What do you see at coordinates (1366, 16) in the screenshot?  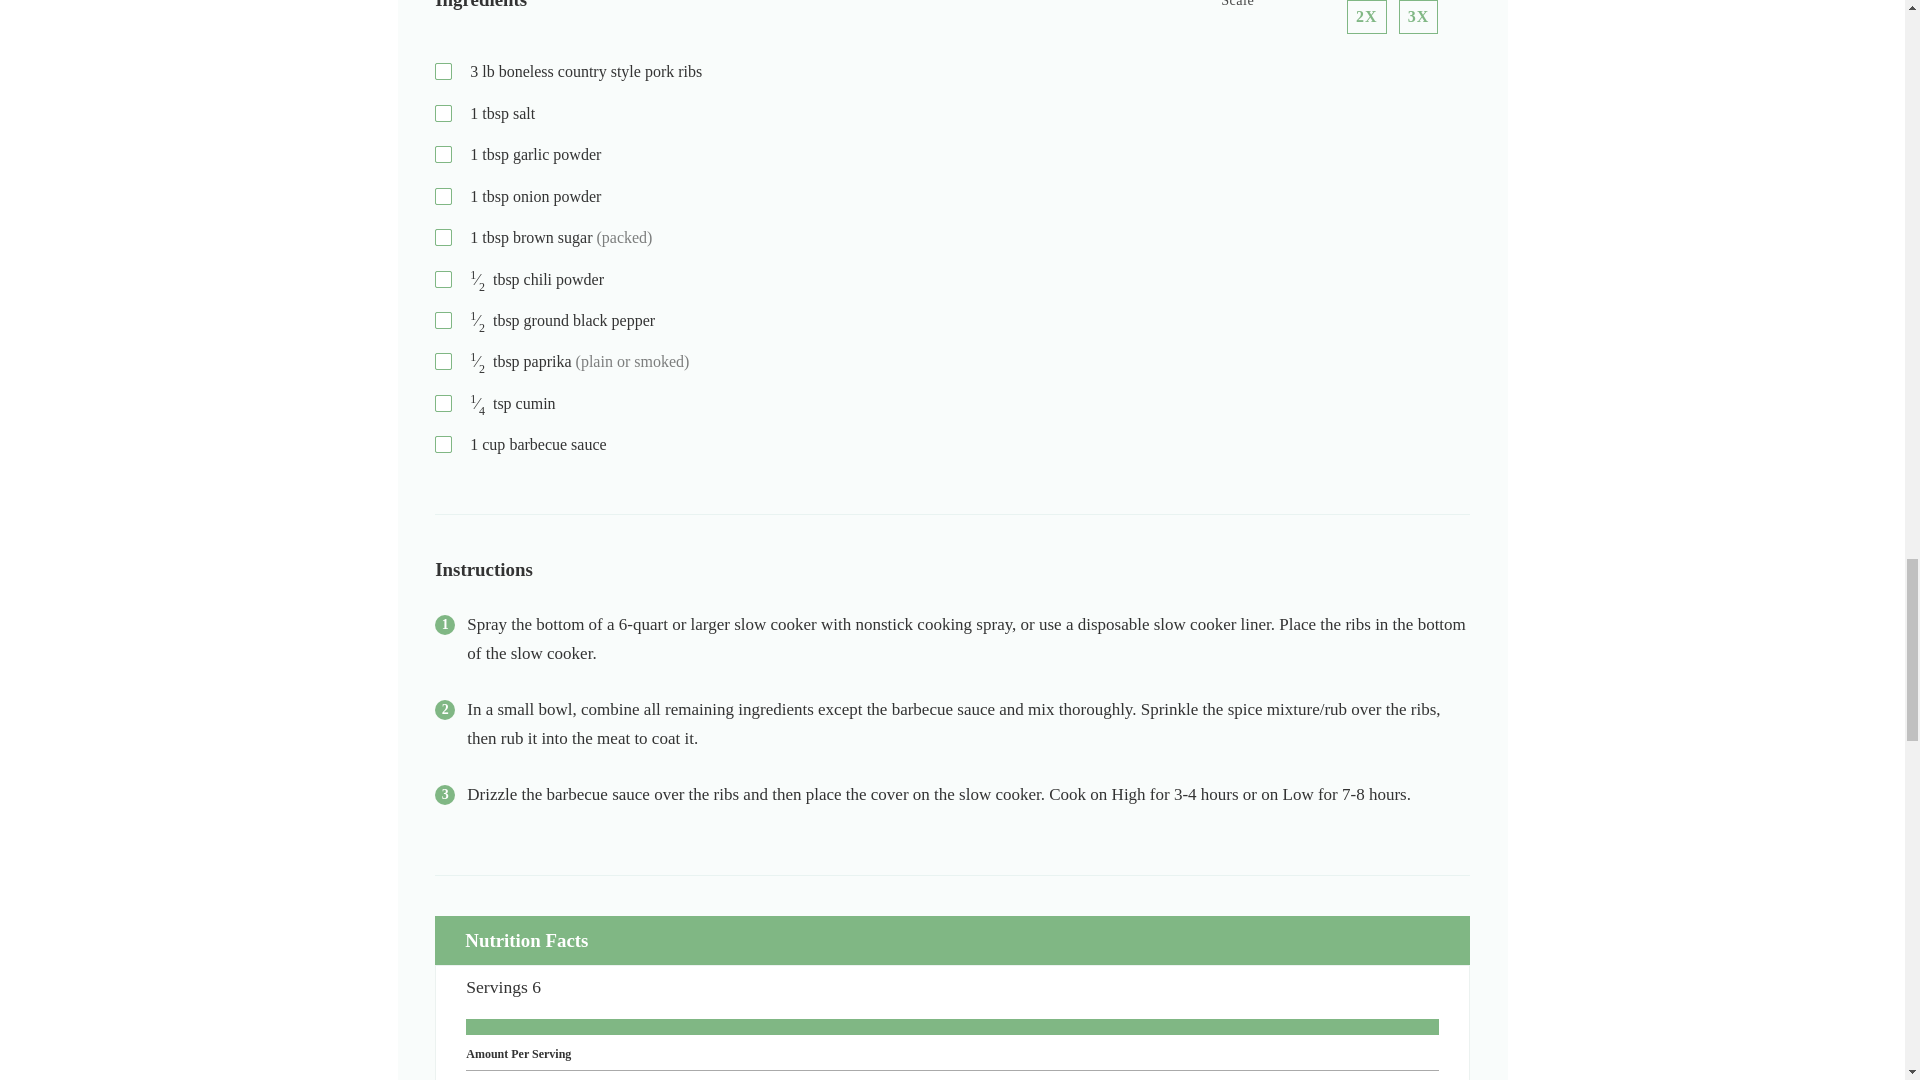 I see `2X` at bounding box center [1366, 16].